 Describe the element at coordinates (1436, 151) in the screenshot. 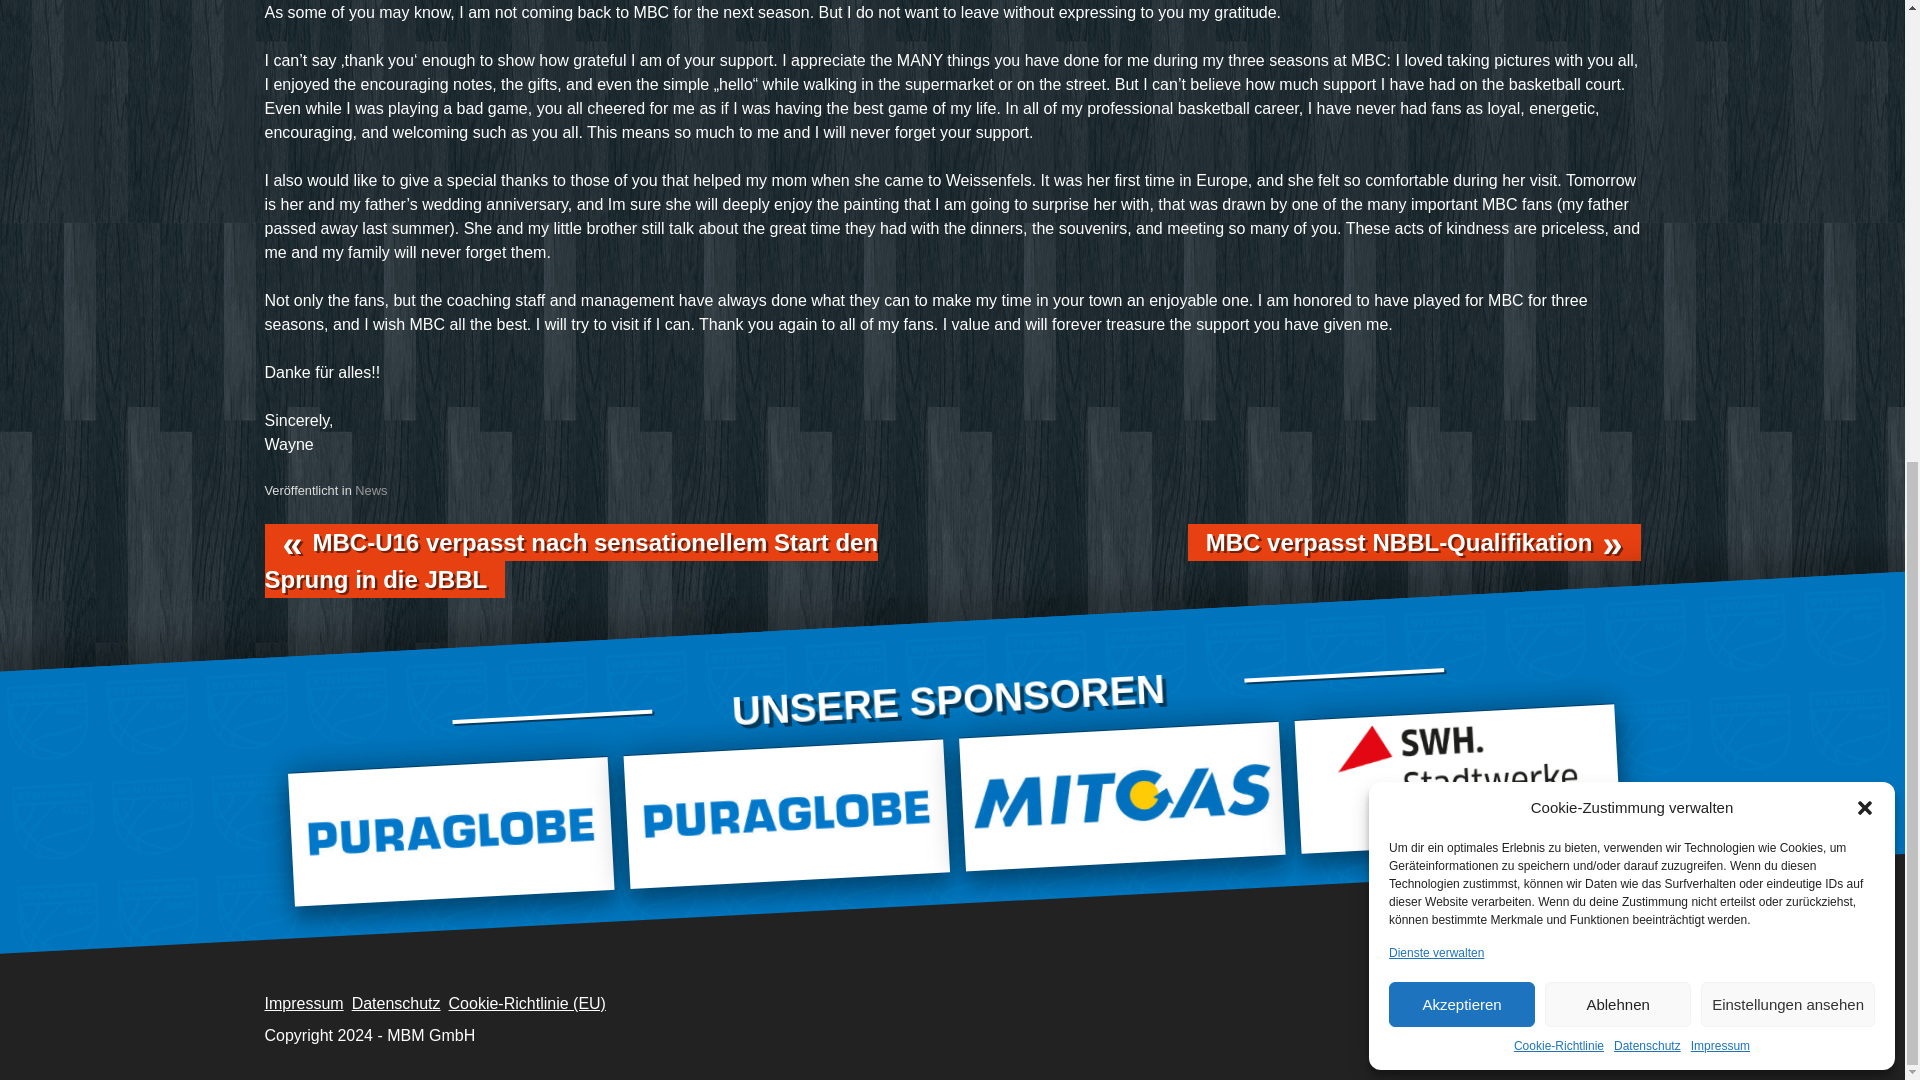

I see `Dienste verwalten` at that location.